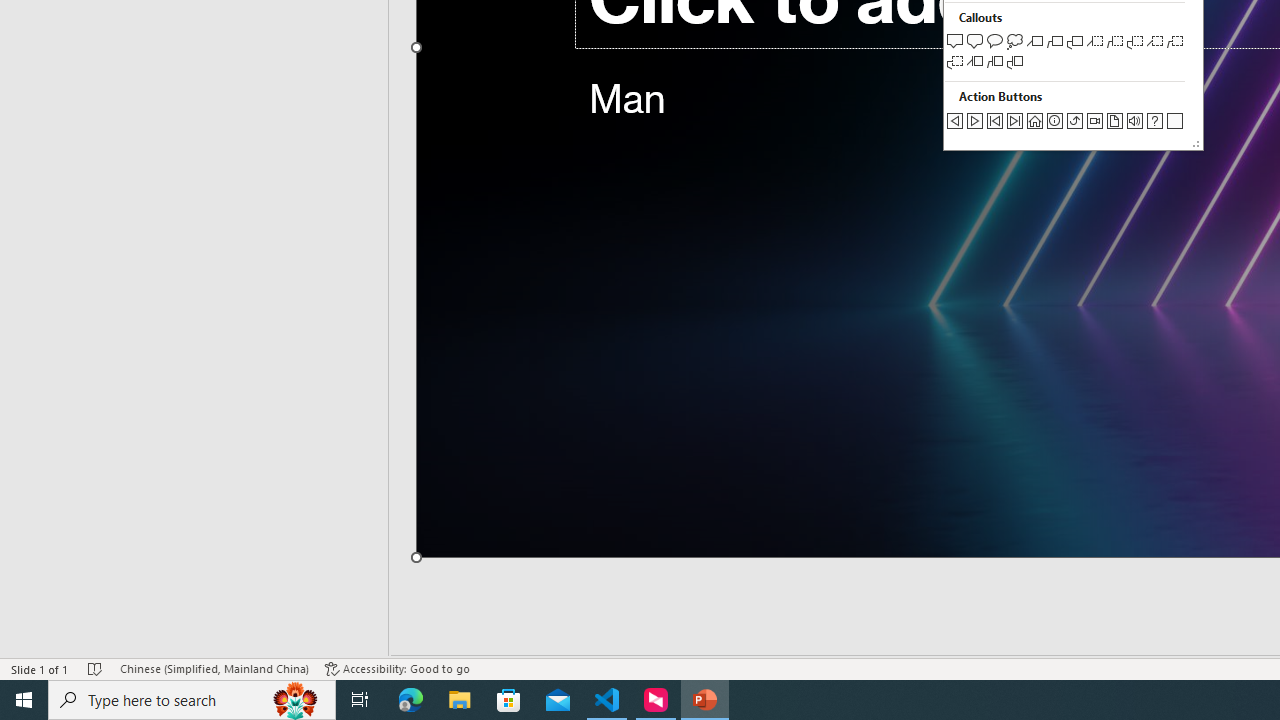  What do you see at coordinates (192, 700) in the screenshot?
I see `Type here to search` at bounding box center [192, 700].